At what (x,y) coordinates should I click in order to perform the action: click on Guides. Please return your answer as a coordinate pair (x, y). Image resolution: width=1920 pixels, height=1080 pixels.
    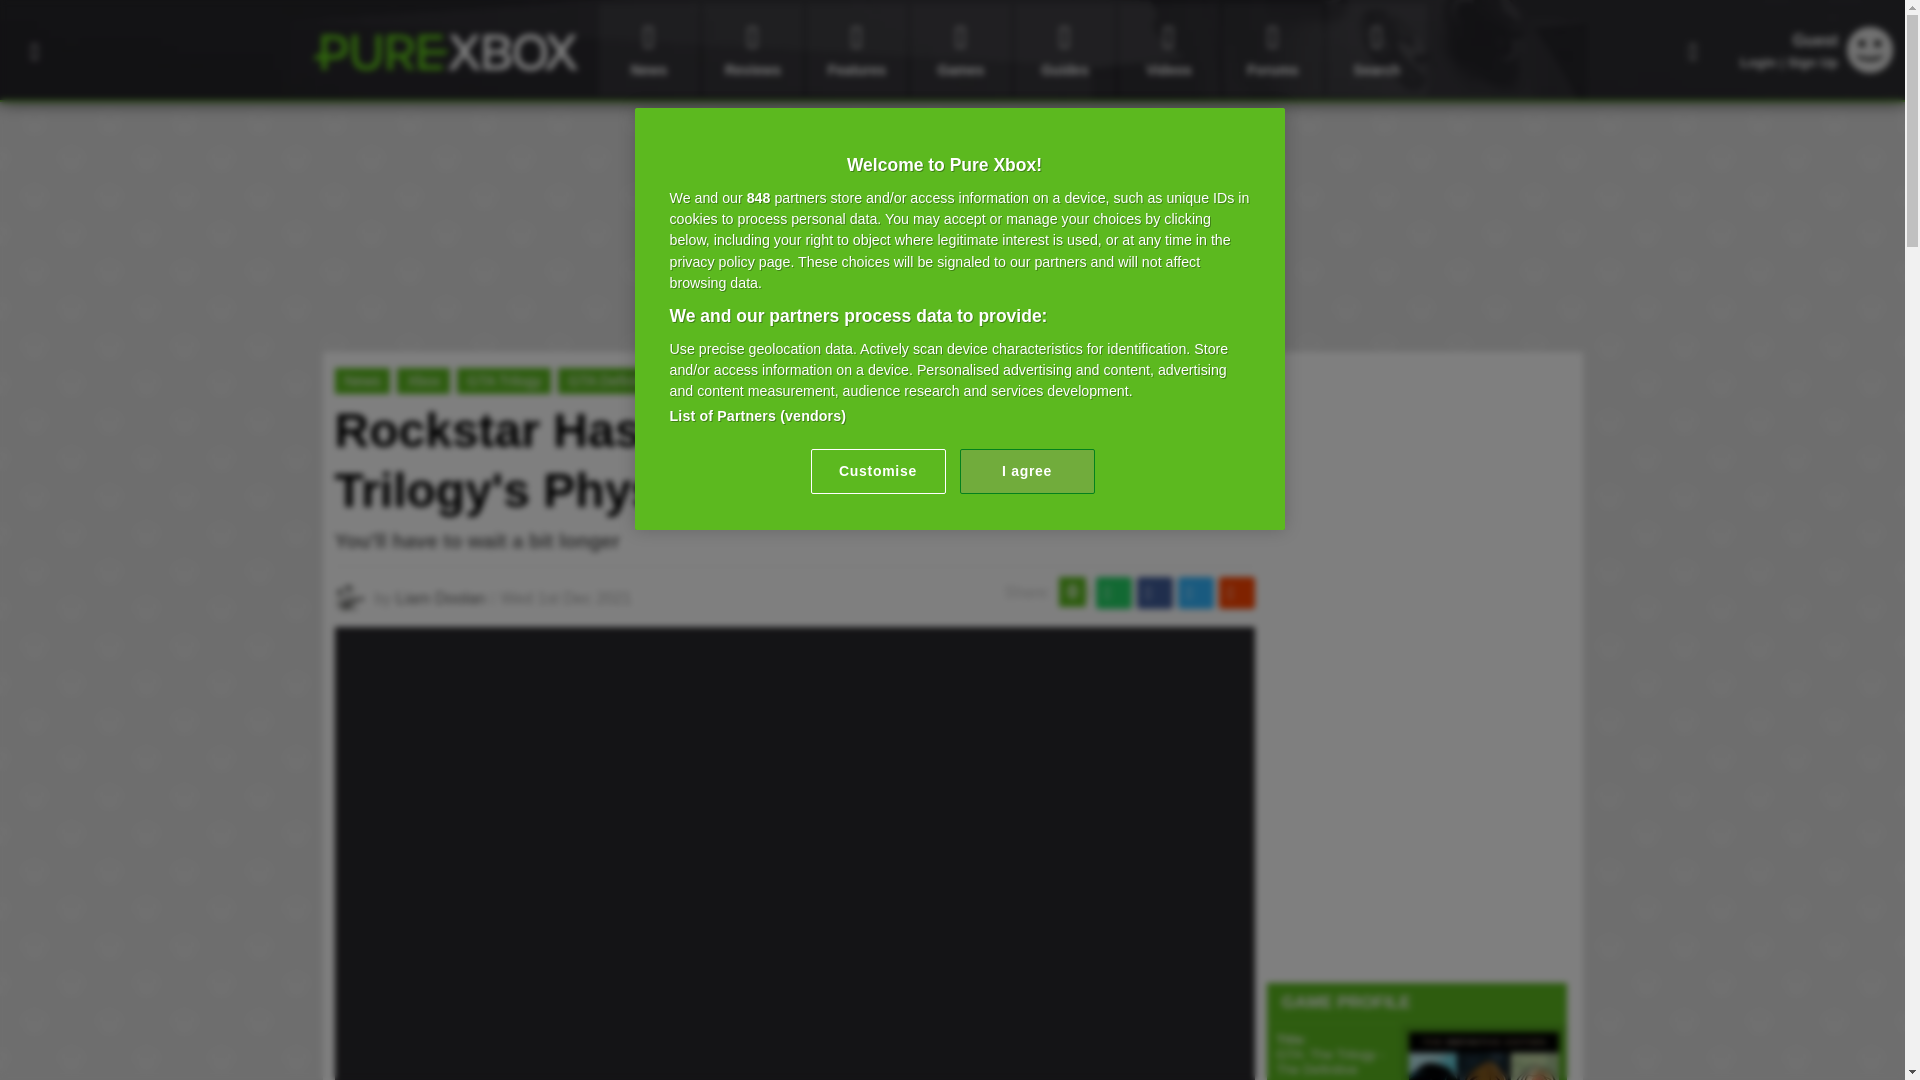
    Looking at the image, I should click on (1065, 50).